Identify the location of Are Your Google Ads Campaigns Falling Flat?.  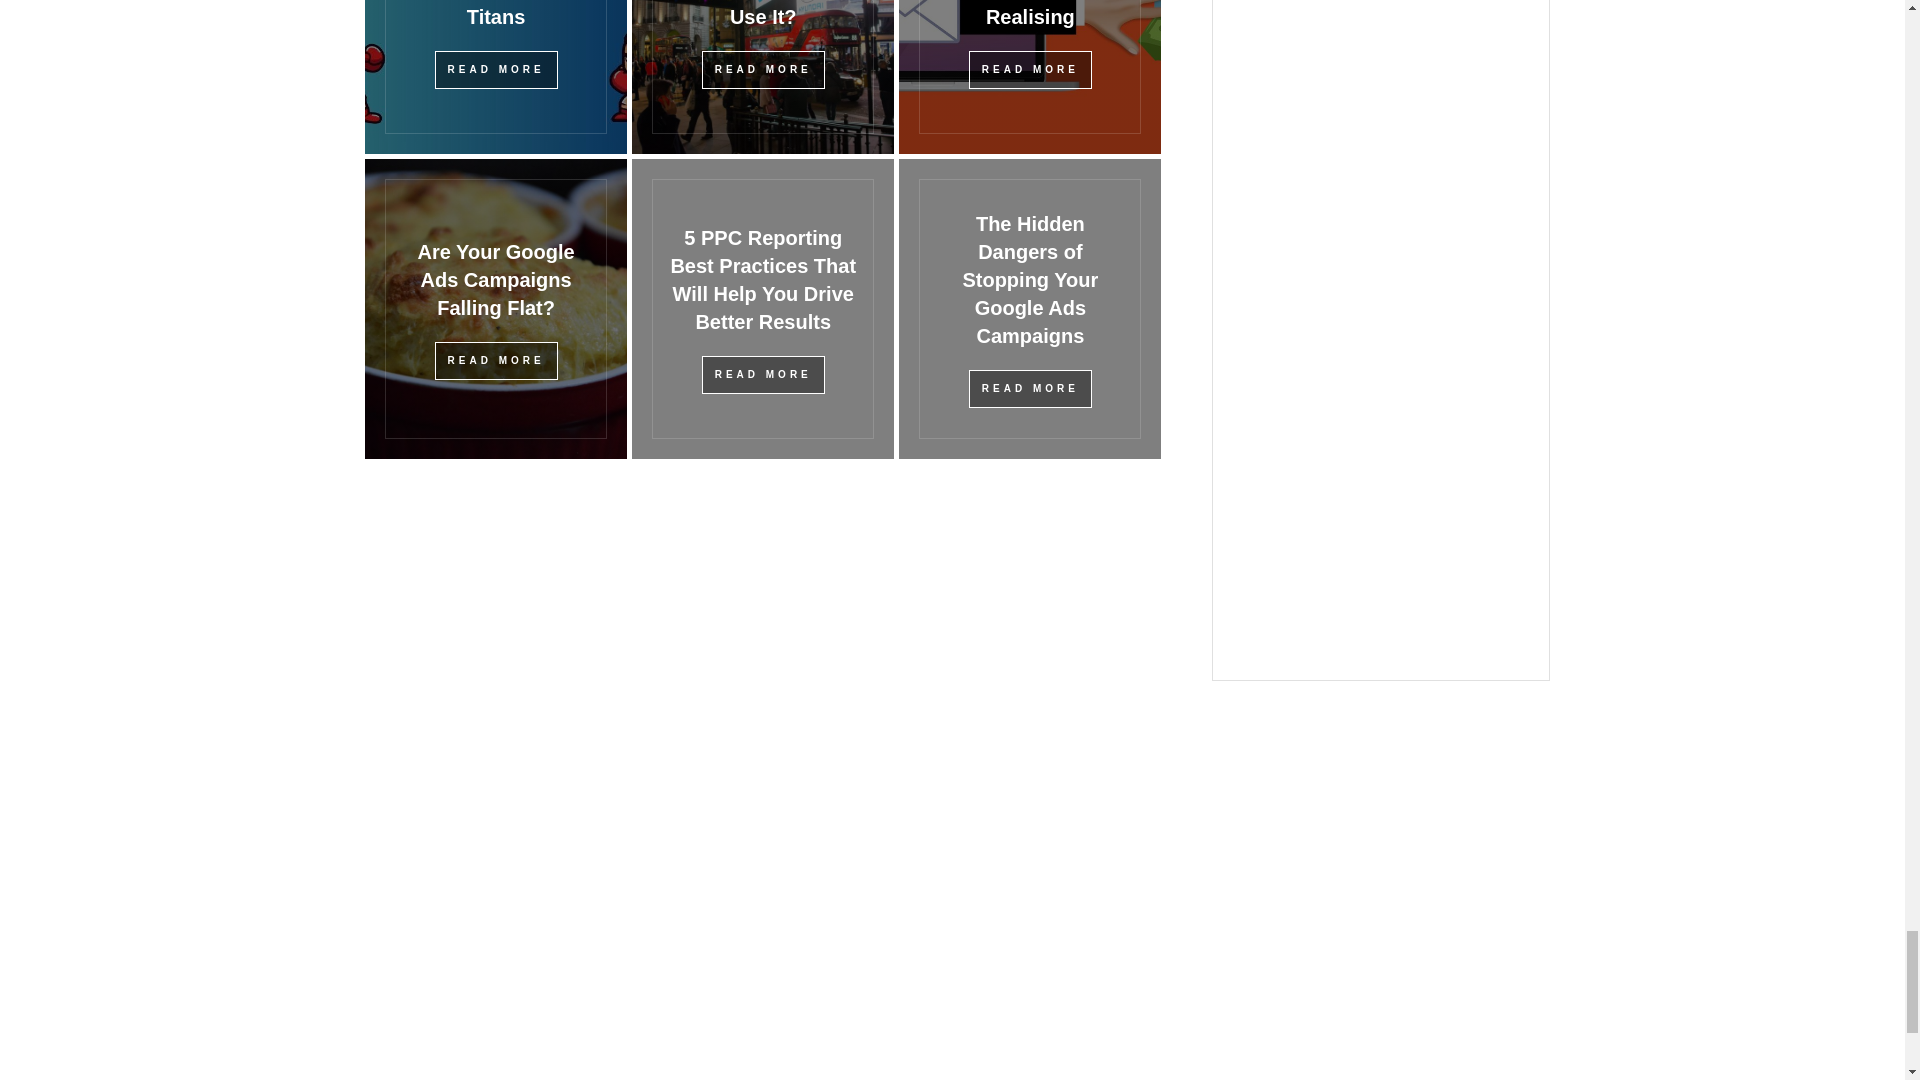
(496, 279).